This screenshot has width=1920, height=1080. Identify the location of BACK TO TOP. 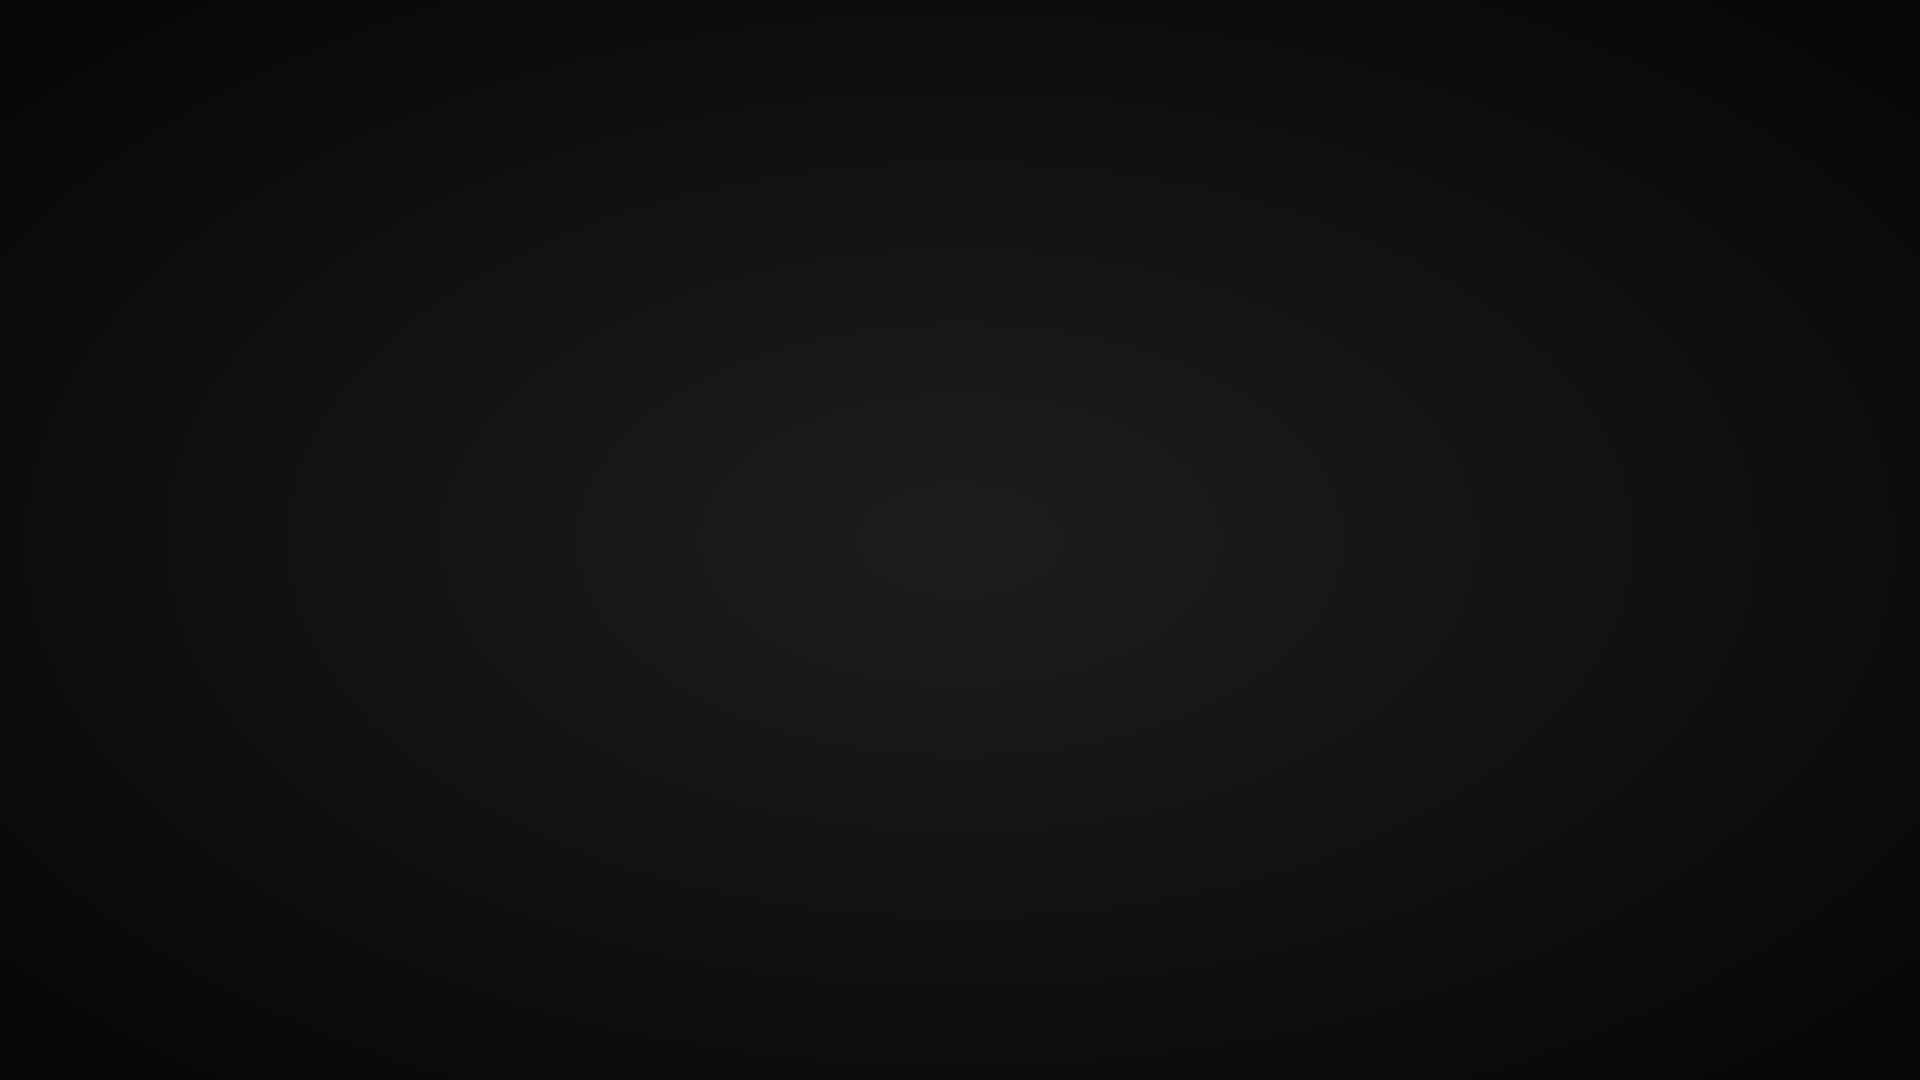
(960, 754).